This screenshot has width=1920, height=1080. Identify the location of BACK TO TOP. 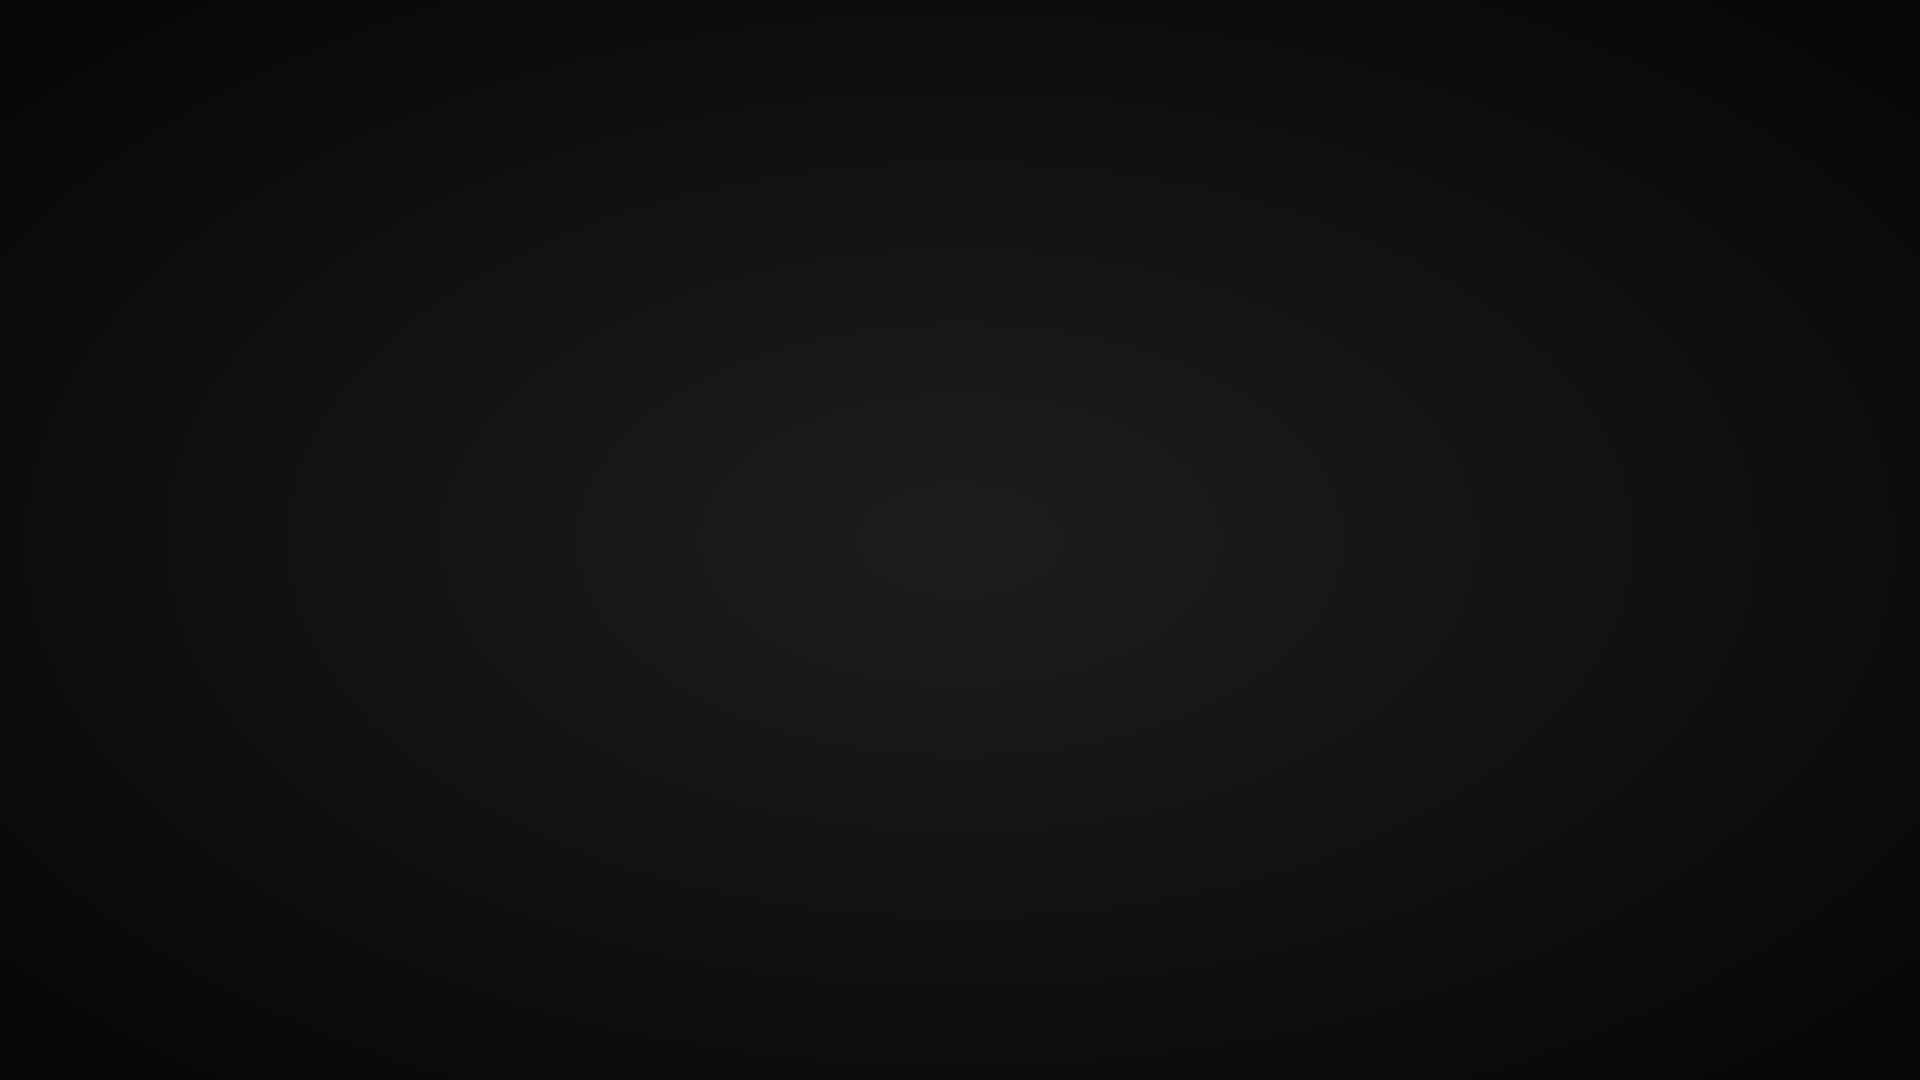
(960, 754).